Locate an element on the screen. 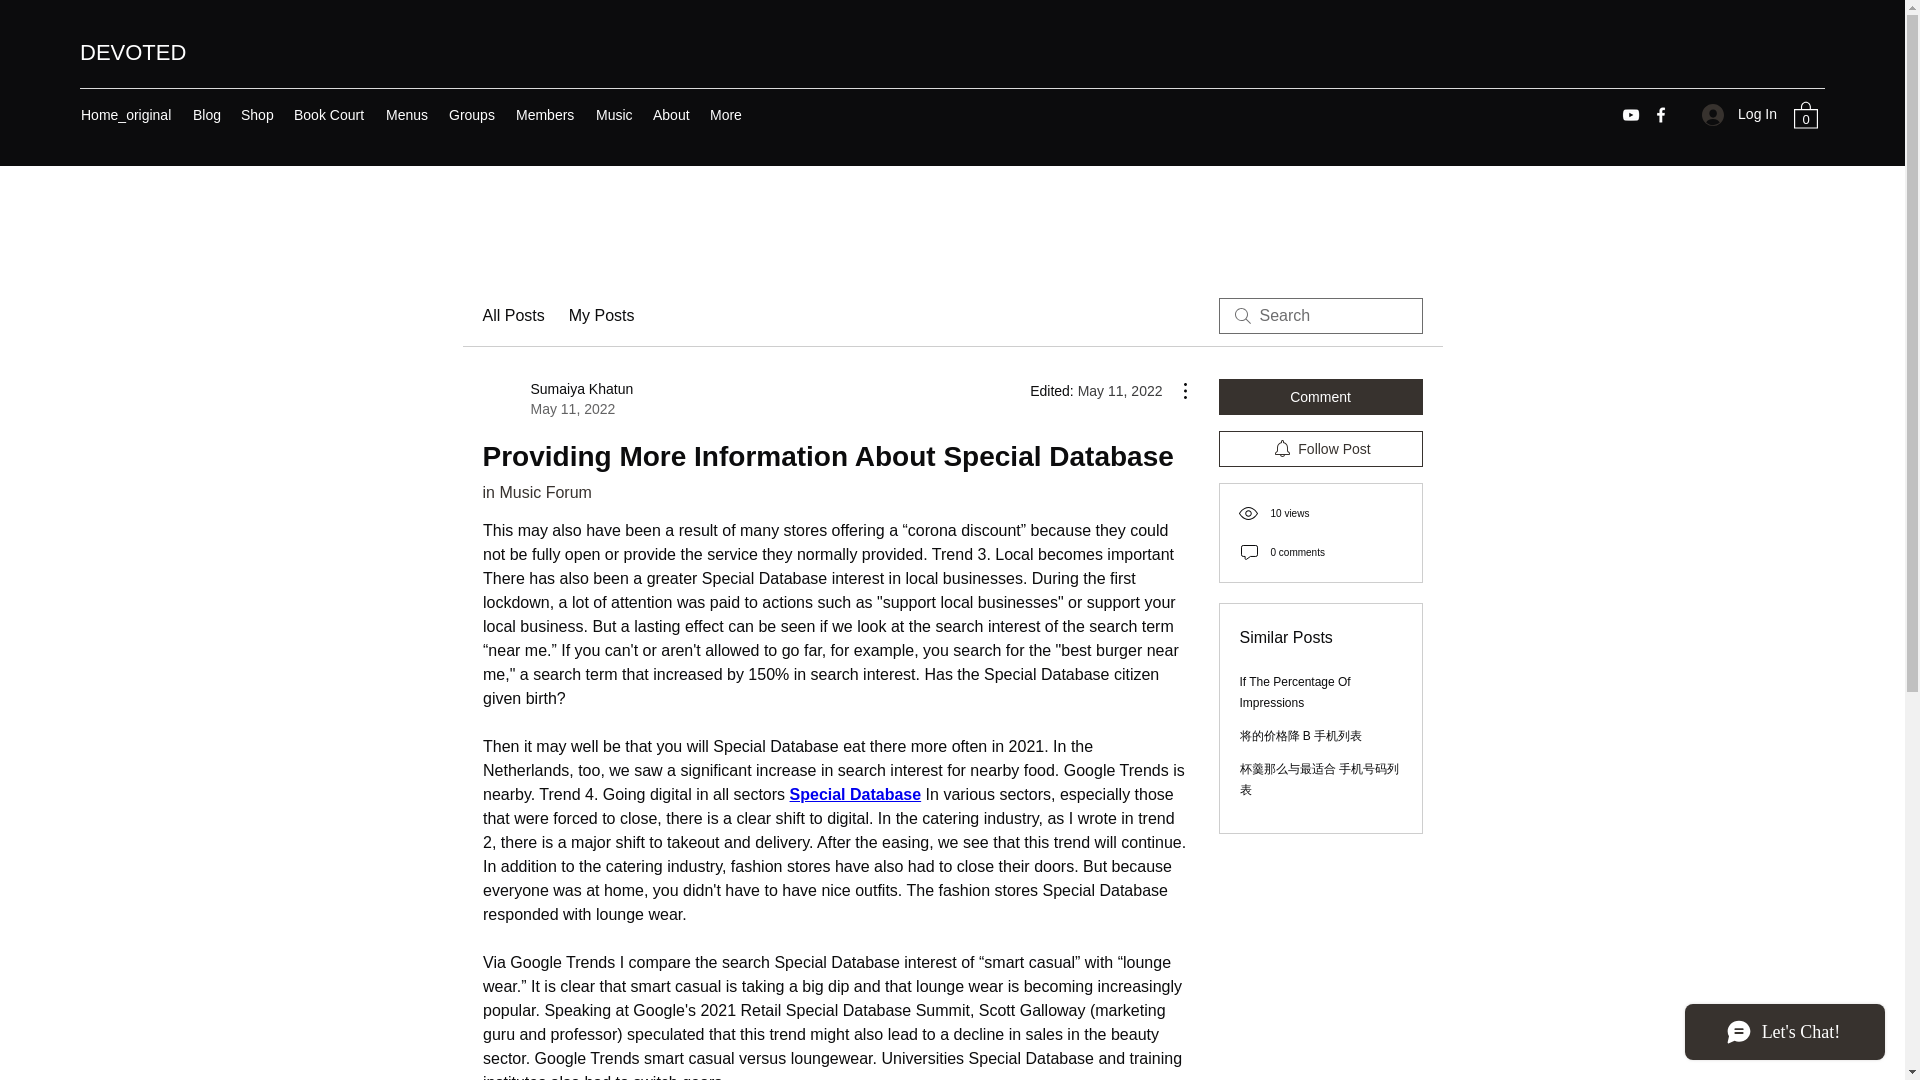 The image size is (1920, 1080). Book Court is located at coordinates (557, 399).